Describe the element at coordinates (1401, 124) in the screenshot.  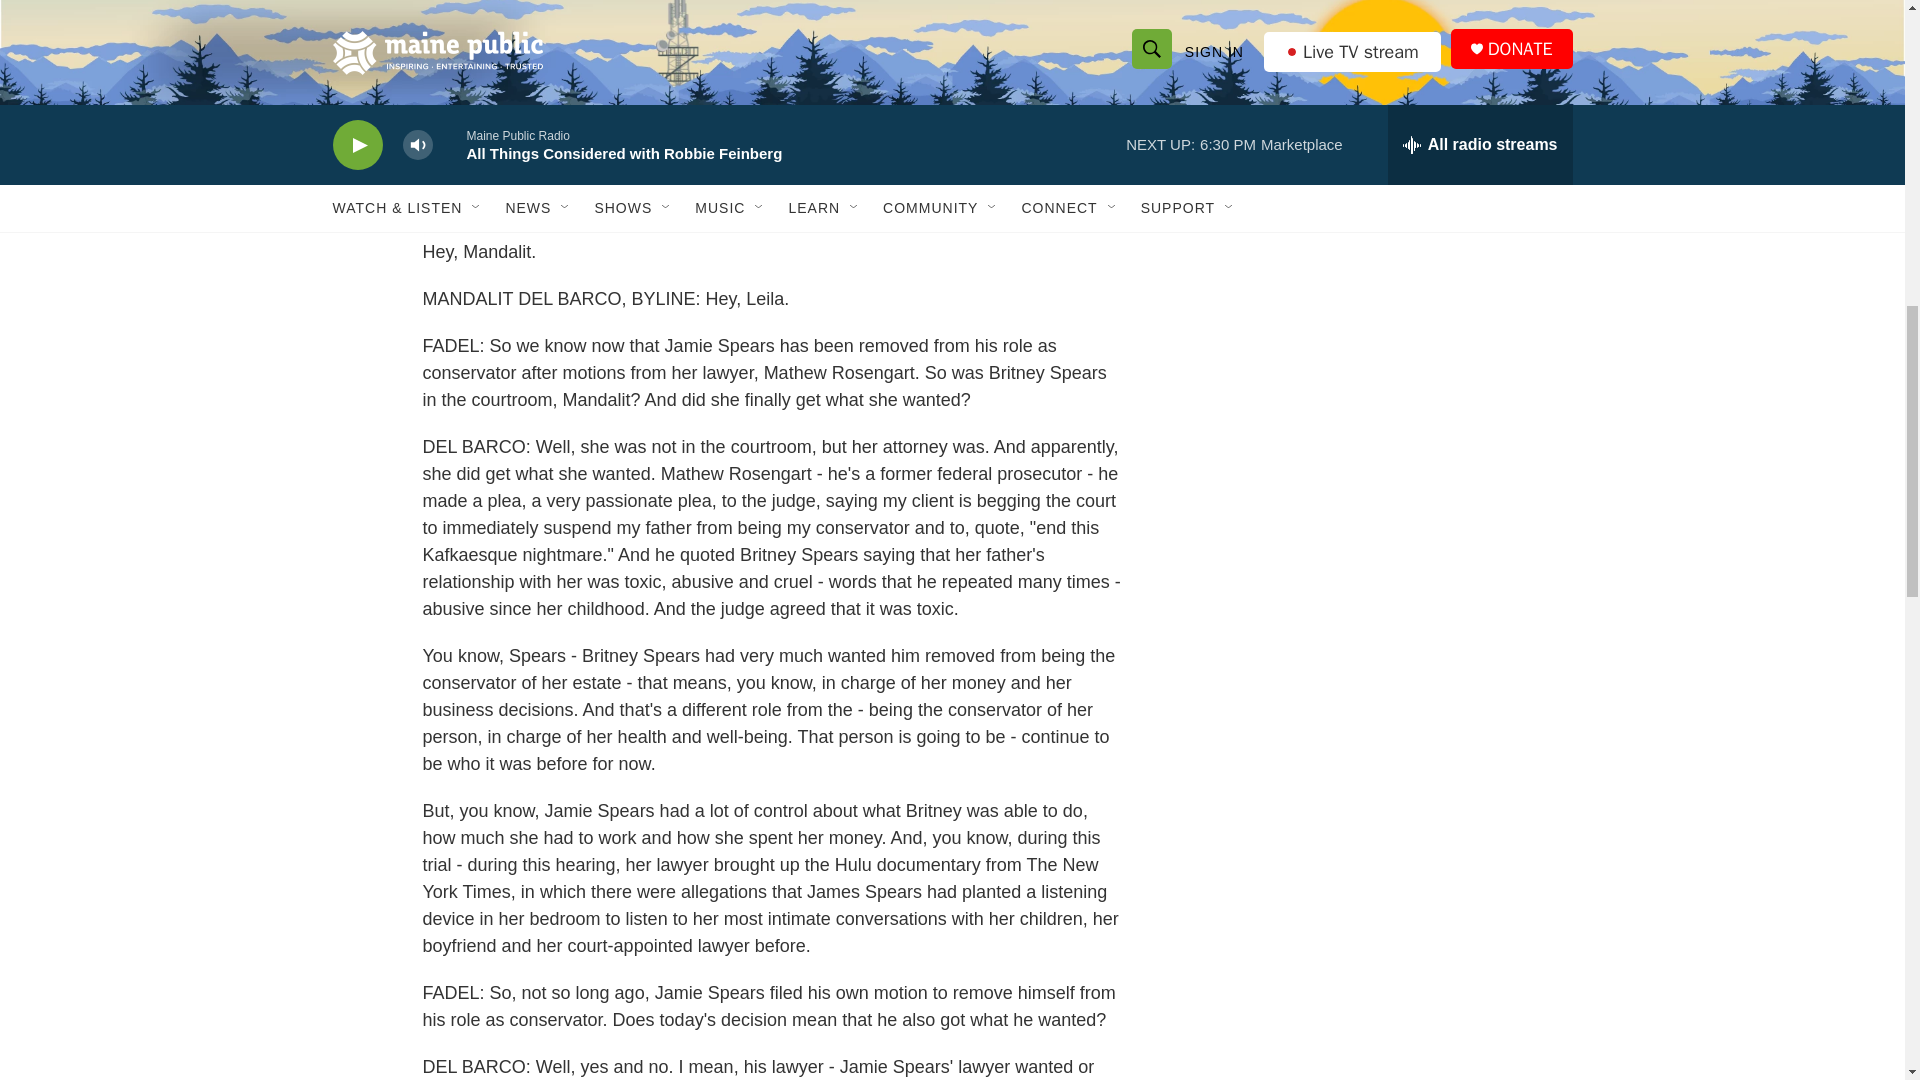
I see `3rd party ad content` at that location.